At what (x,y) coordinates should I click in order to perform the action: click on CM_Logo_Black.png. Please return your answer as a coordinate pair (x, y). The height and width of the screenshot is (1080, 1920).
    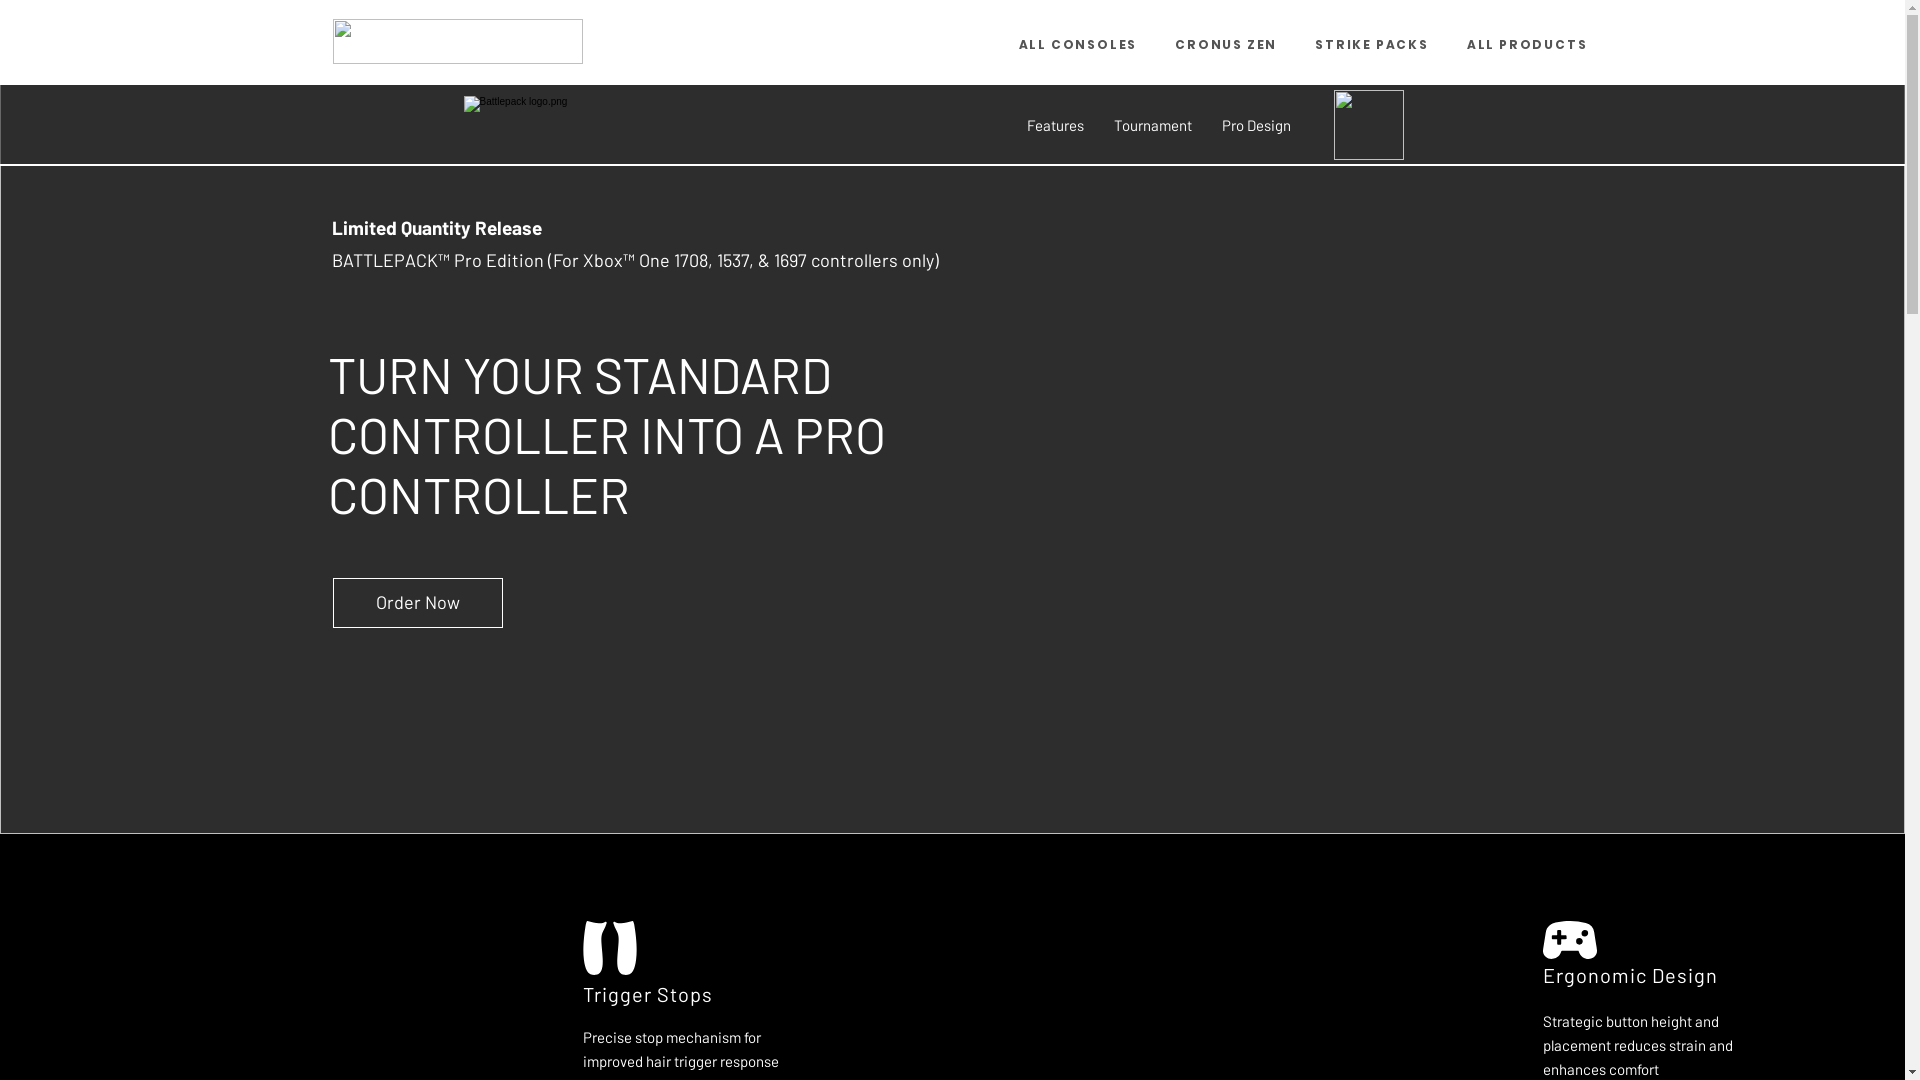
    Looking at the image, I should click on (457, 42).